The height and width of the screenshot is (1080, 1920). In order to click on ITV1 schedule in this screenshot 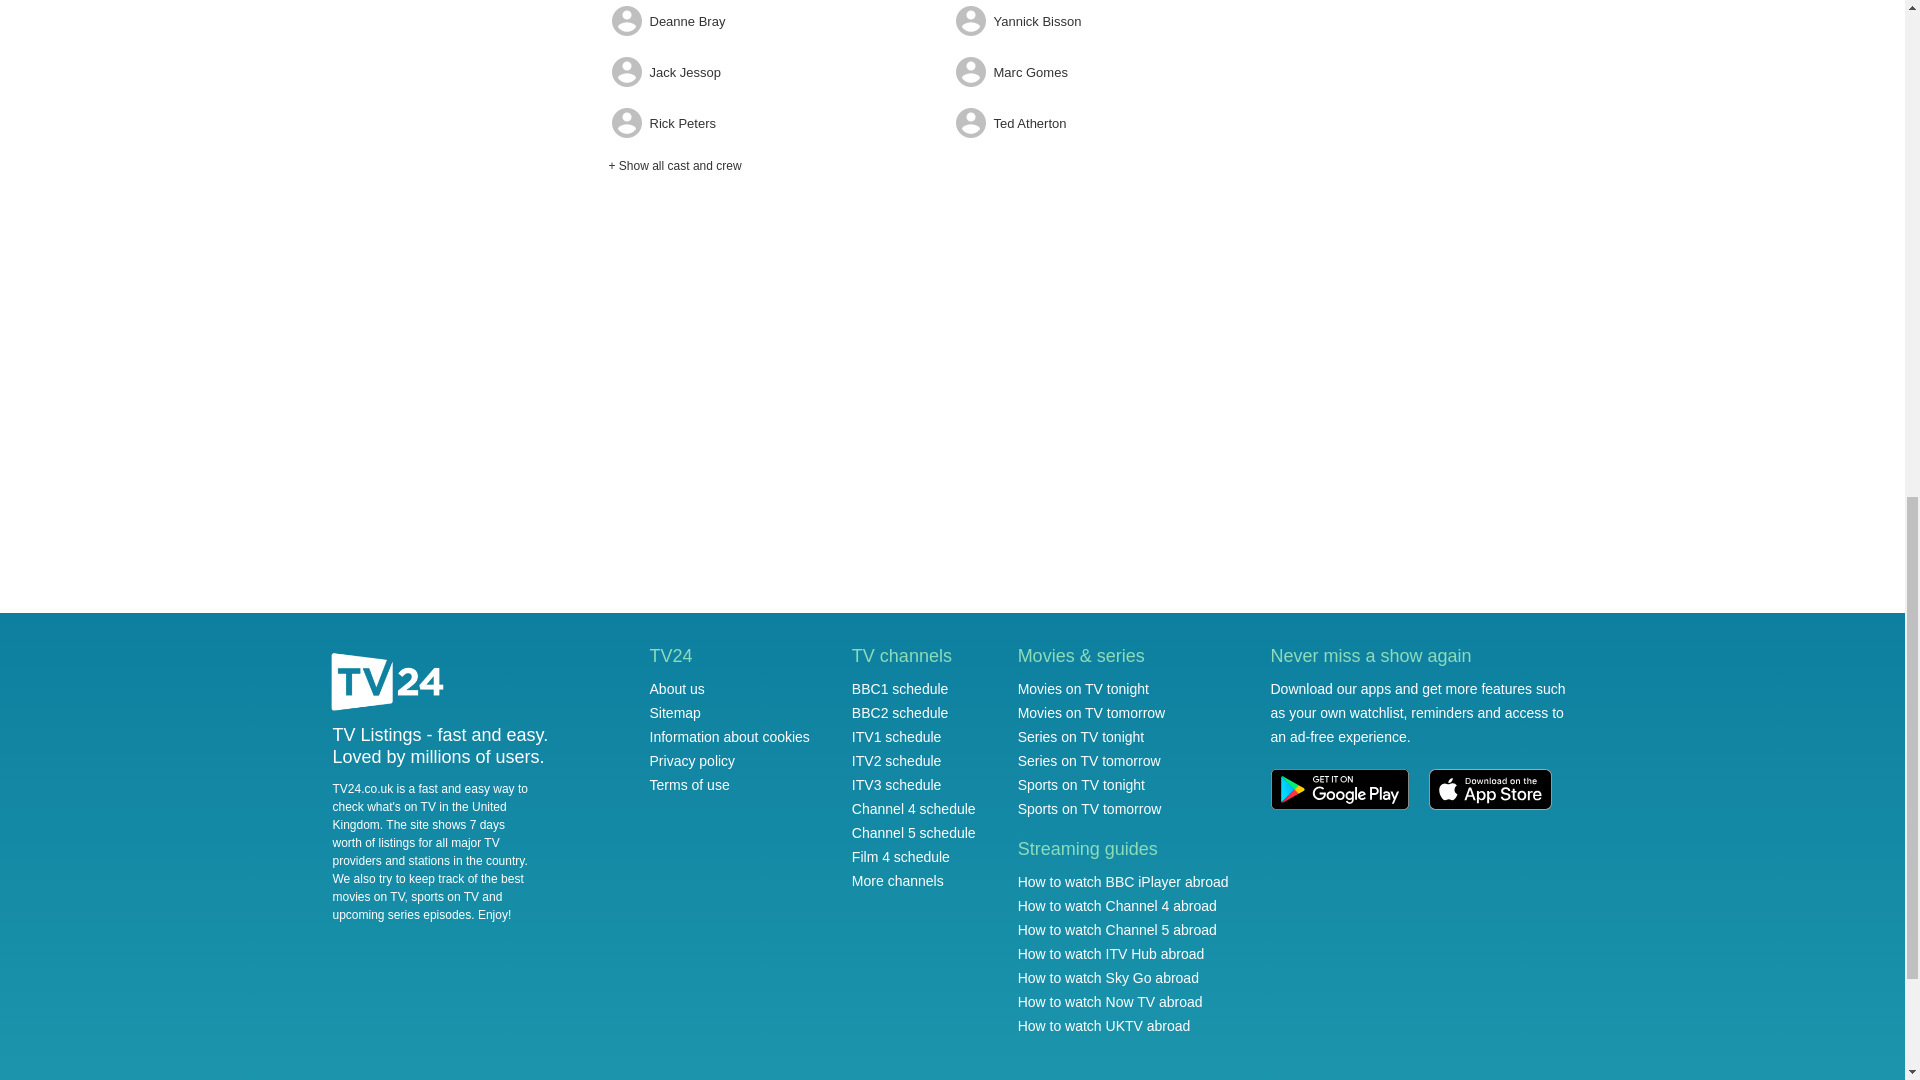, I will do `click(897, 737)`.